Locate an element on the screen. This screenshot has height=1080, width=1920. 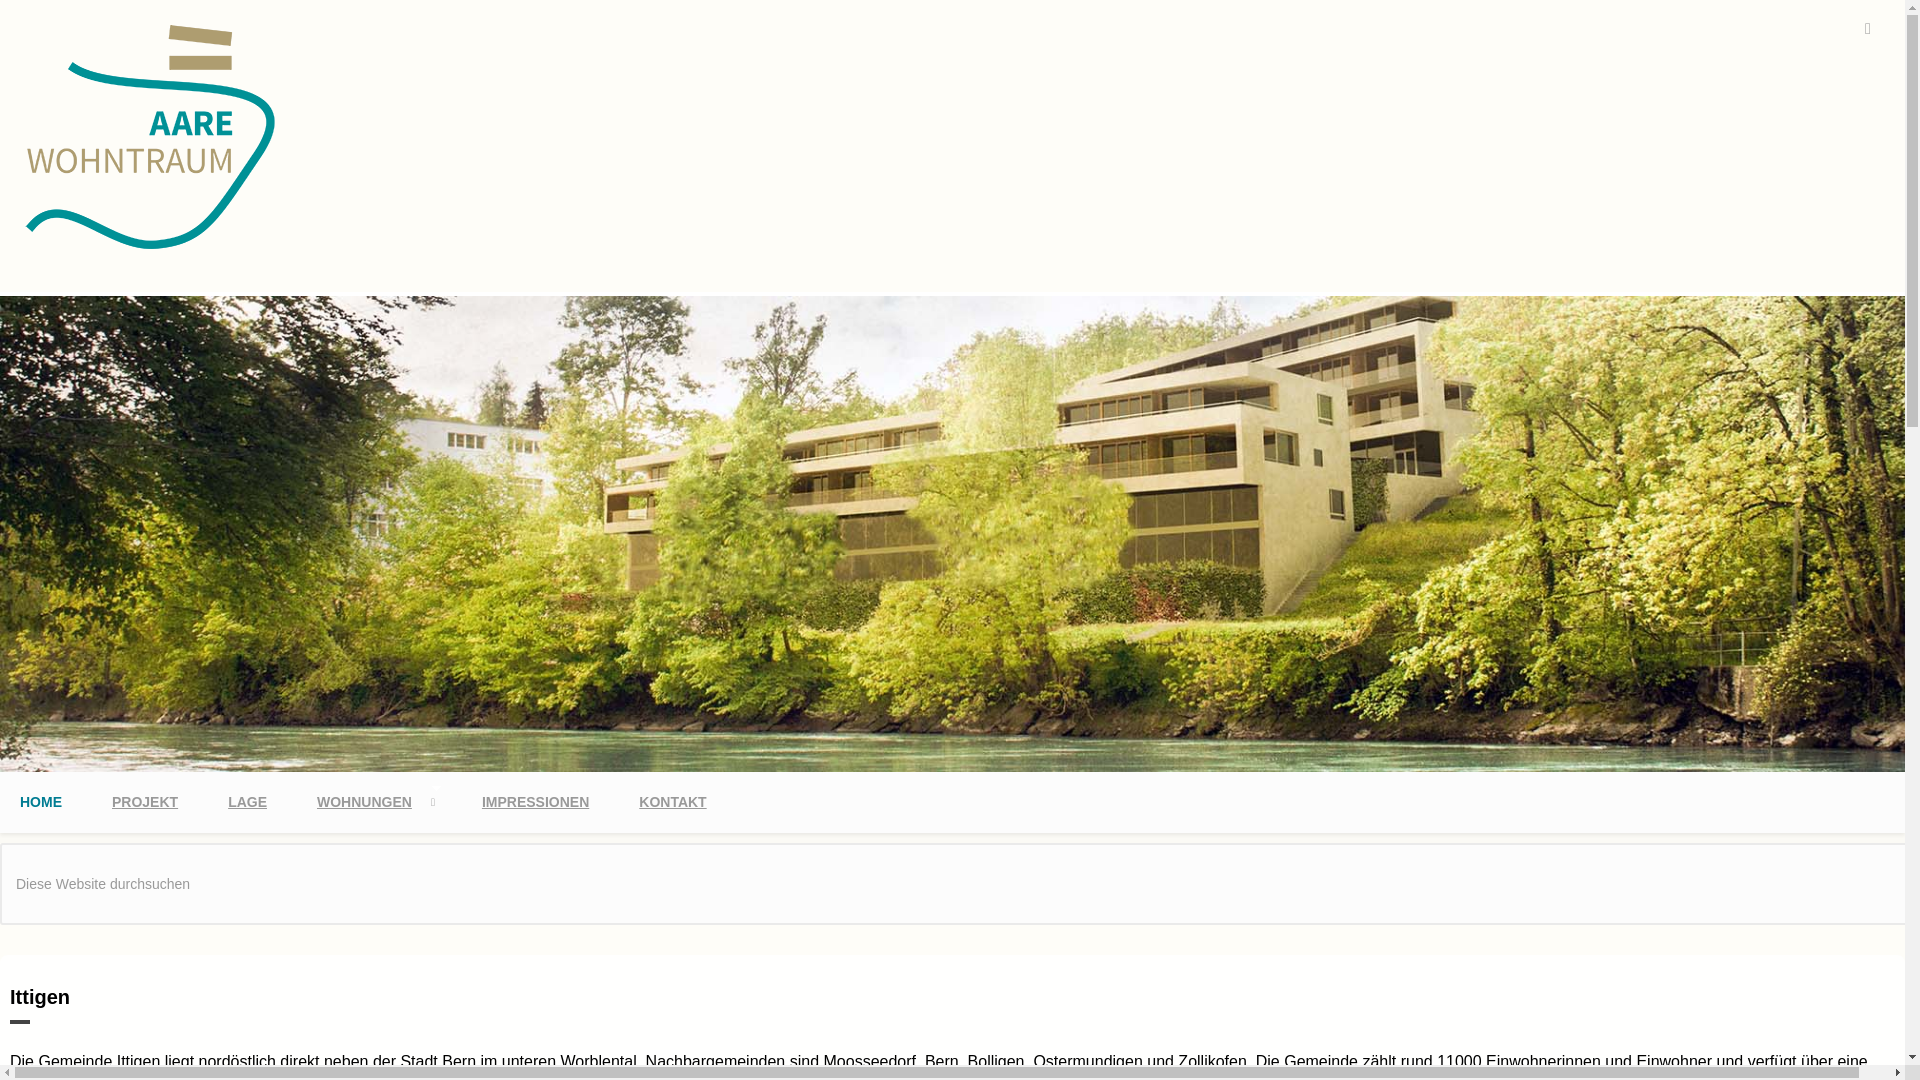
Direkt zum Inhalt is located at coordinates (60, 26).